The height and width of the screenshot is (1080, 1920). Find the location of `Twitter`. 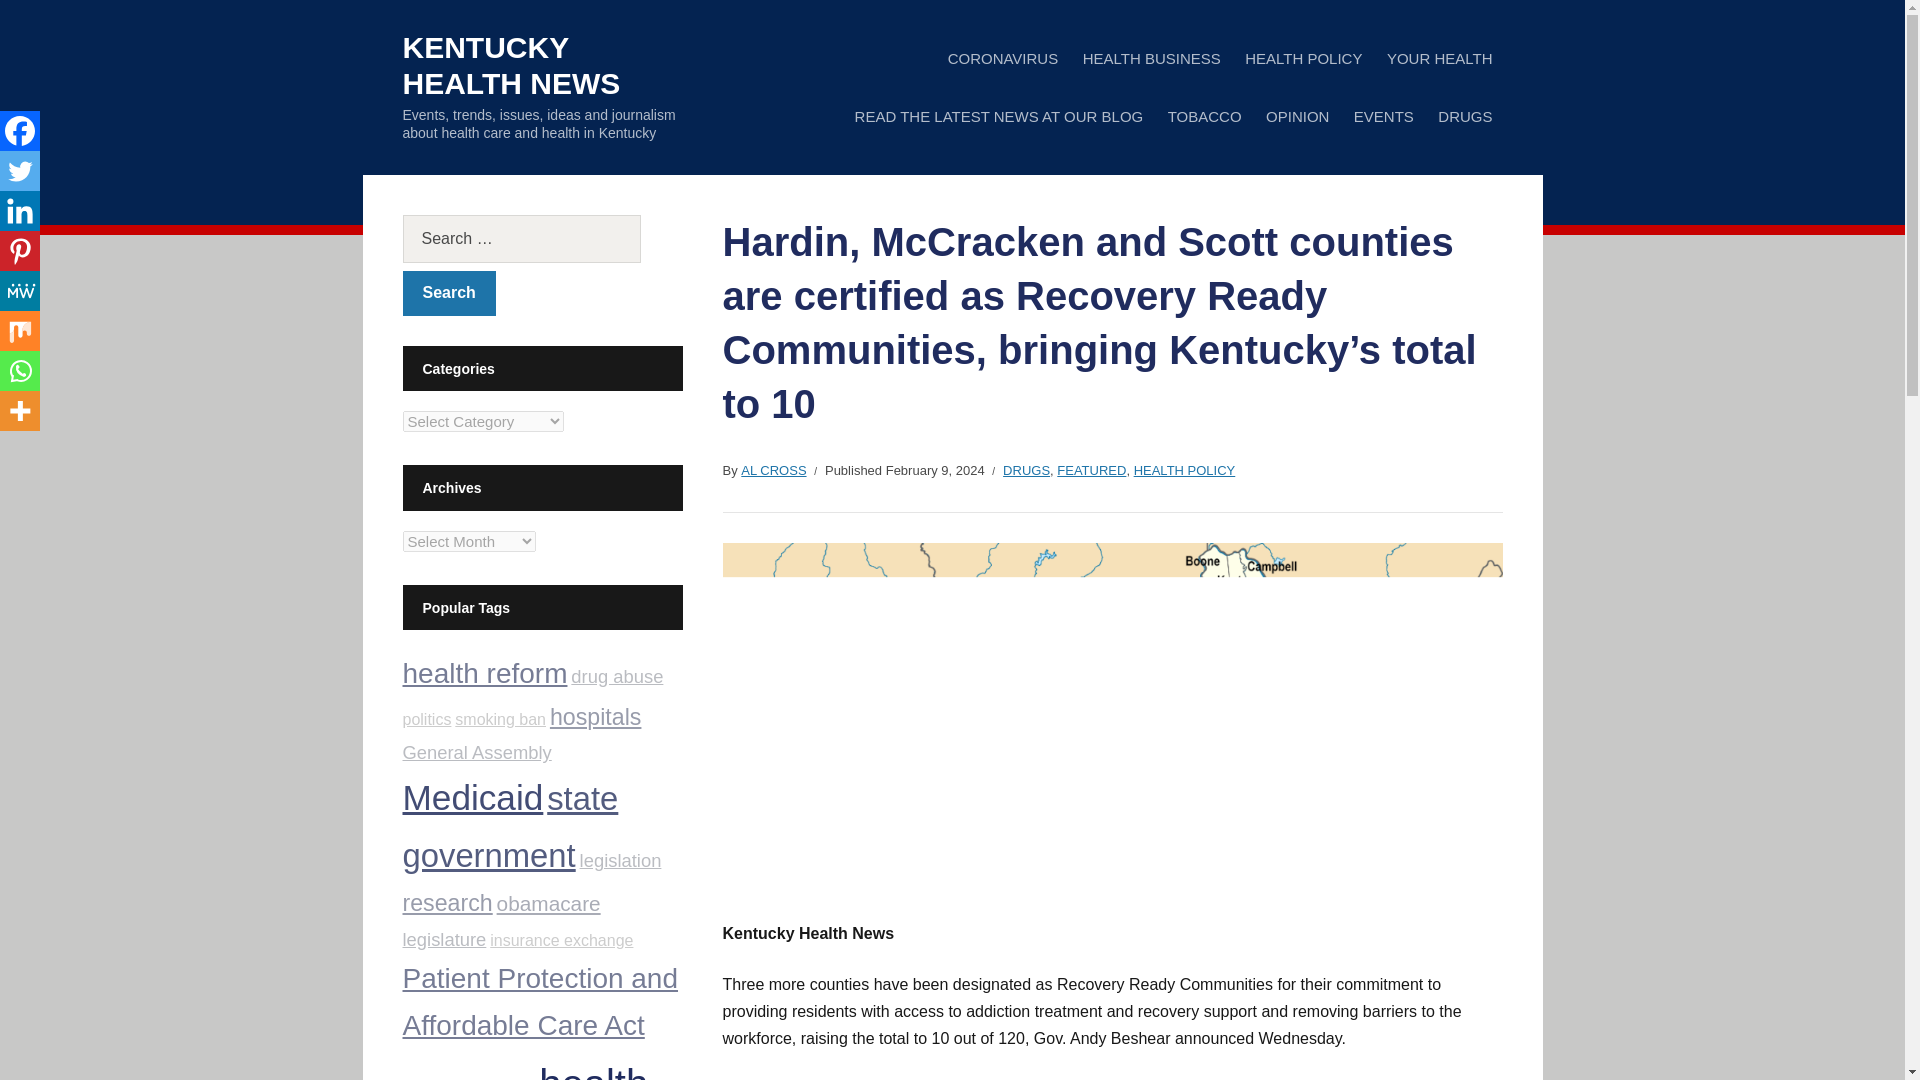

Twitter is located at coordinates (20, 171).